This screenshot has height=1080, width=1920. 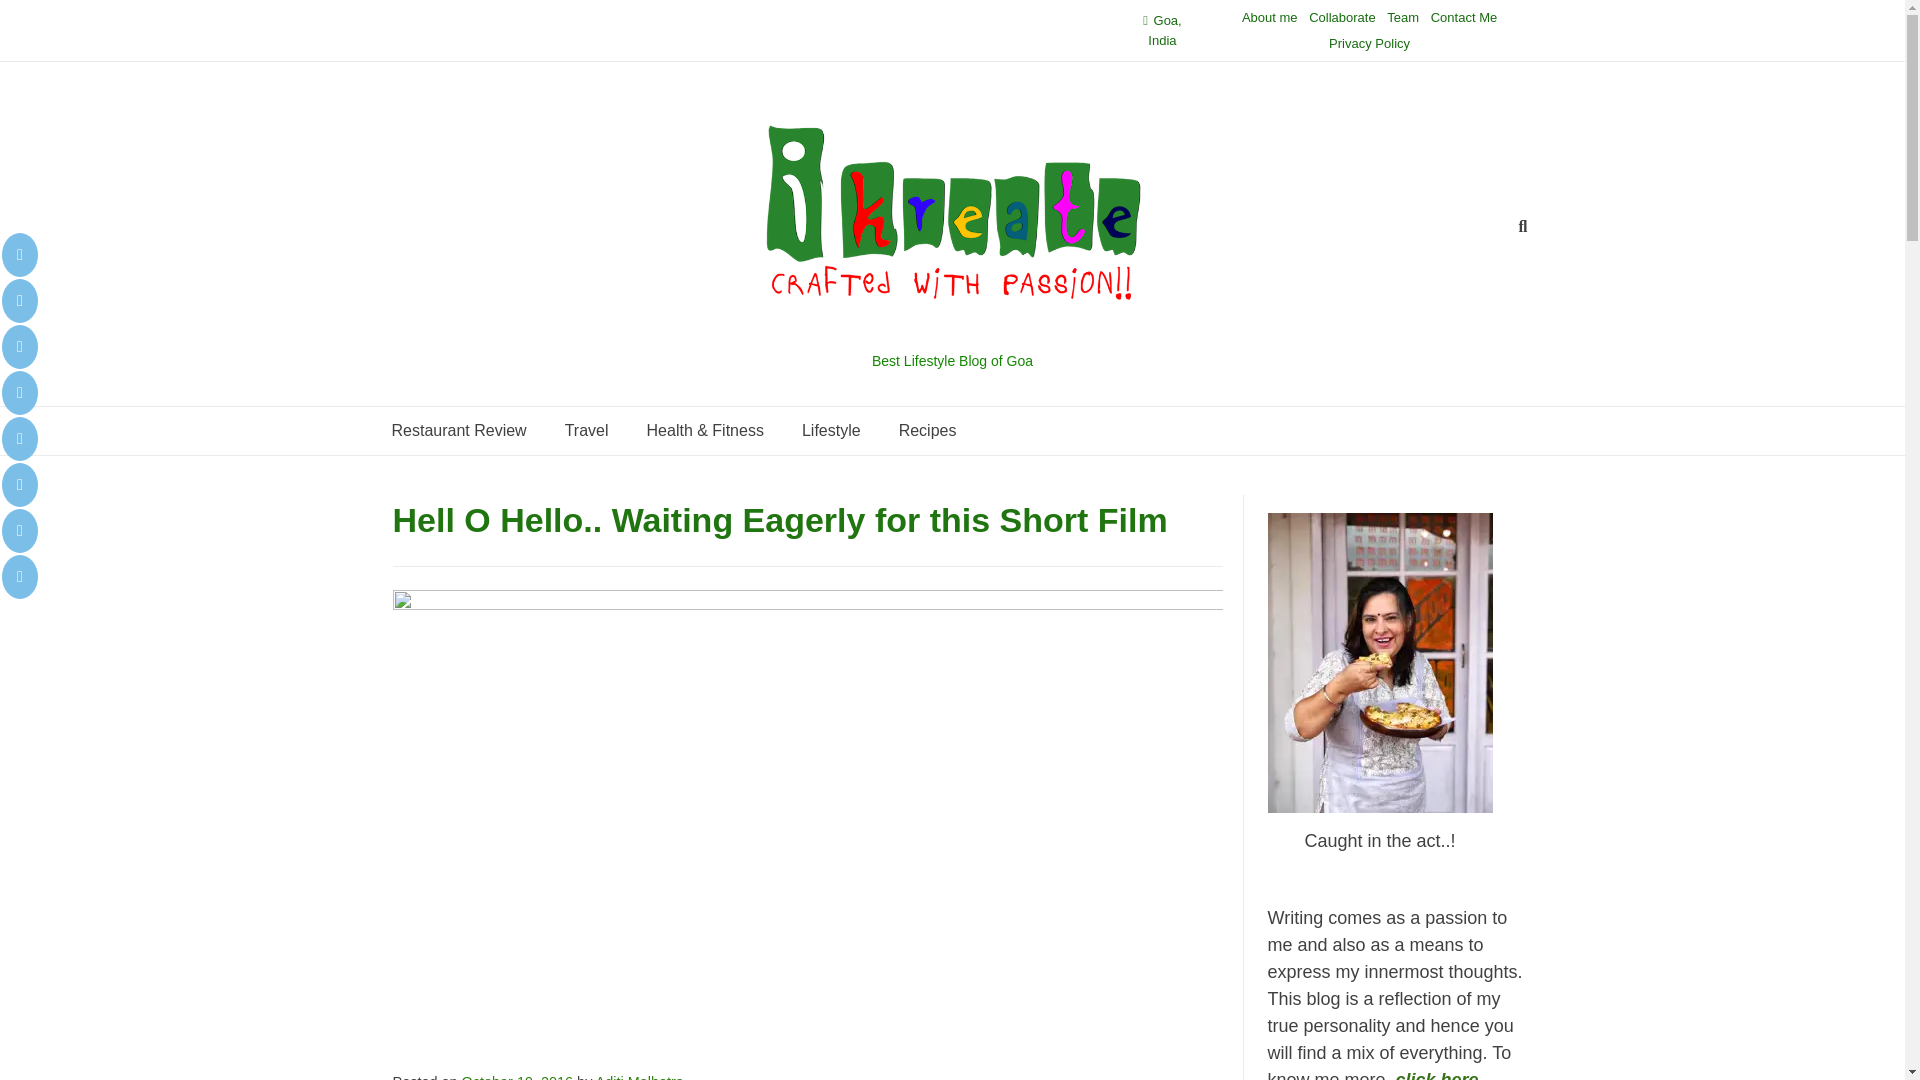 What do you see at coordinates (639, 1076) in the screenshot?
I see `Aditi Malhotra` at bounding box center [639, 1076].